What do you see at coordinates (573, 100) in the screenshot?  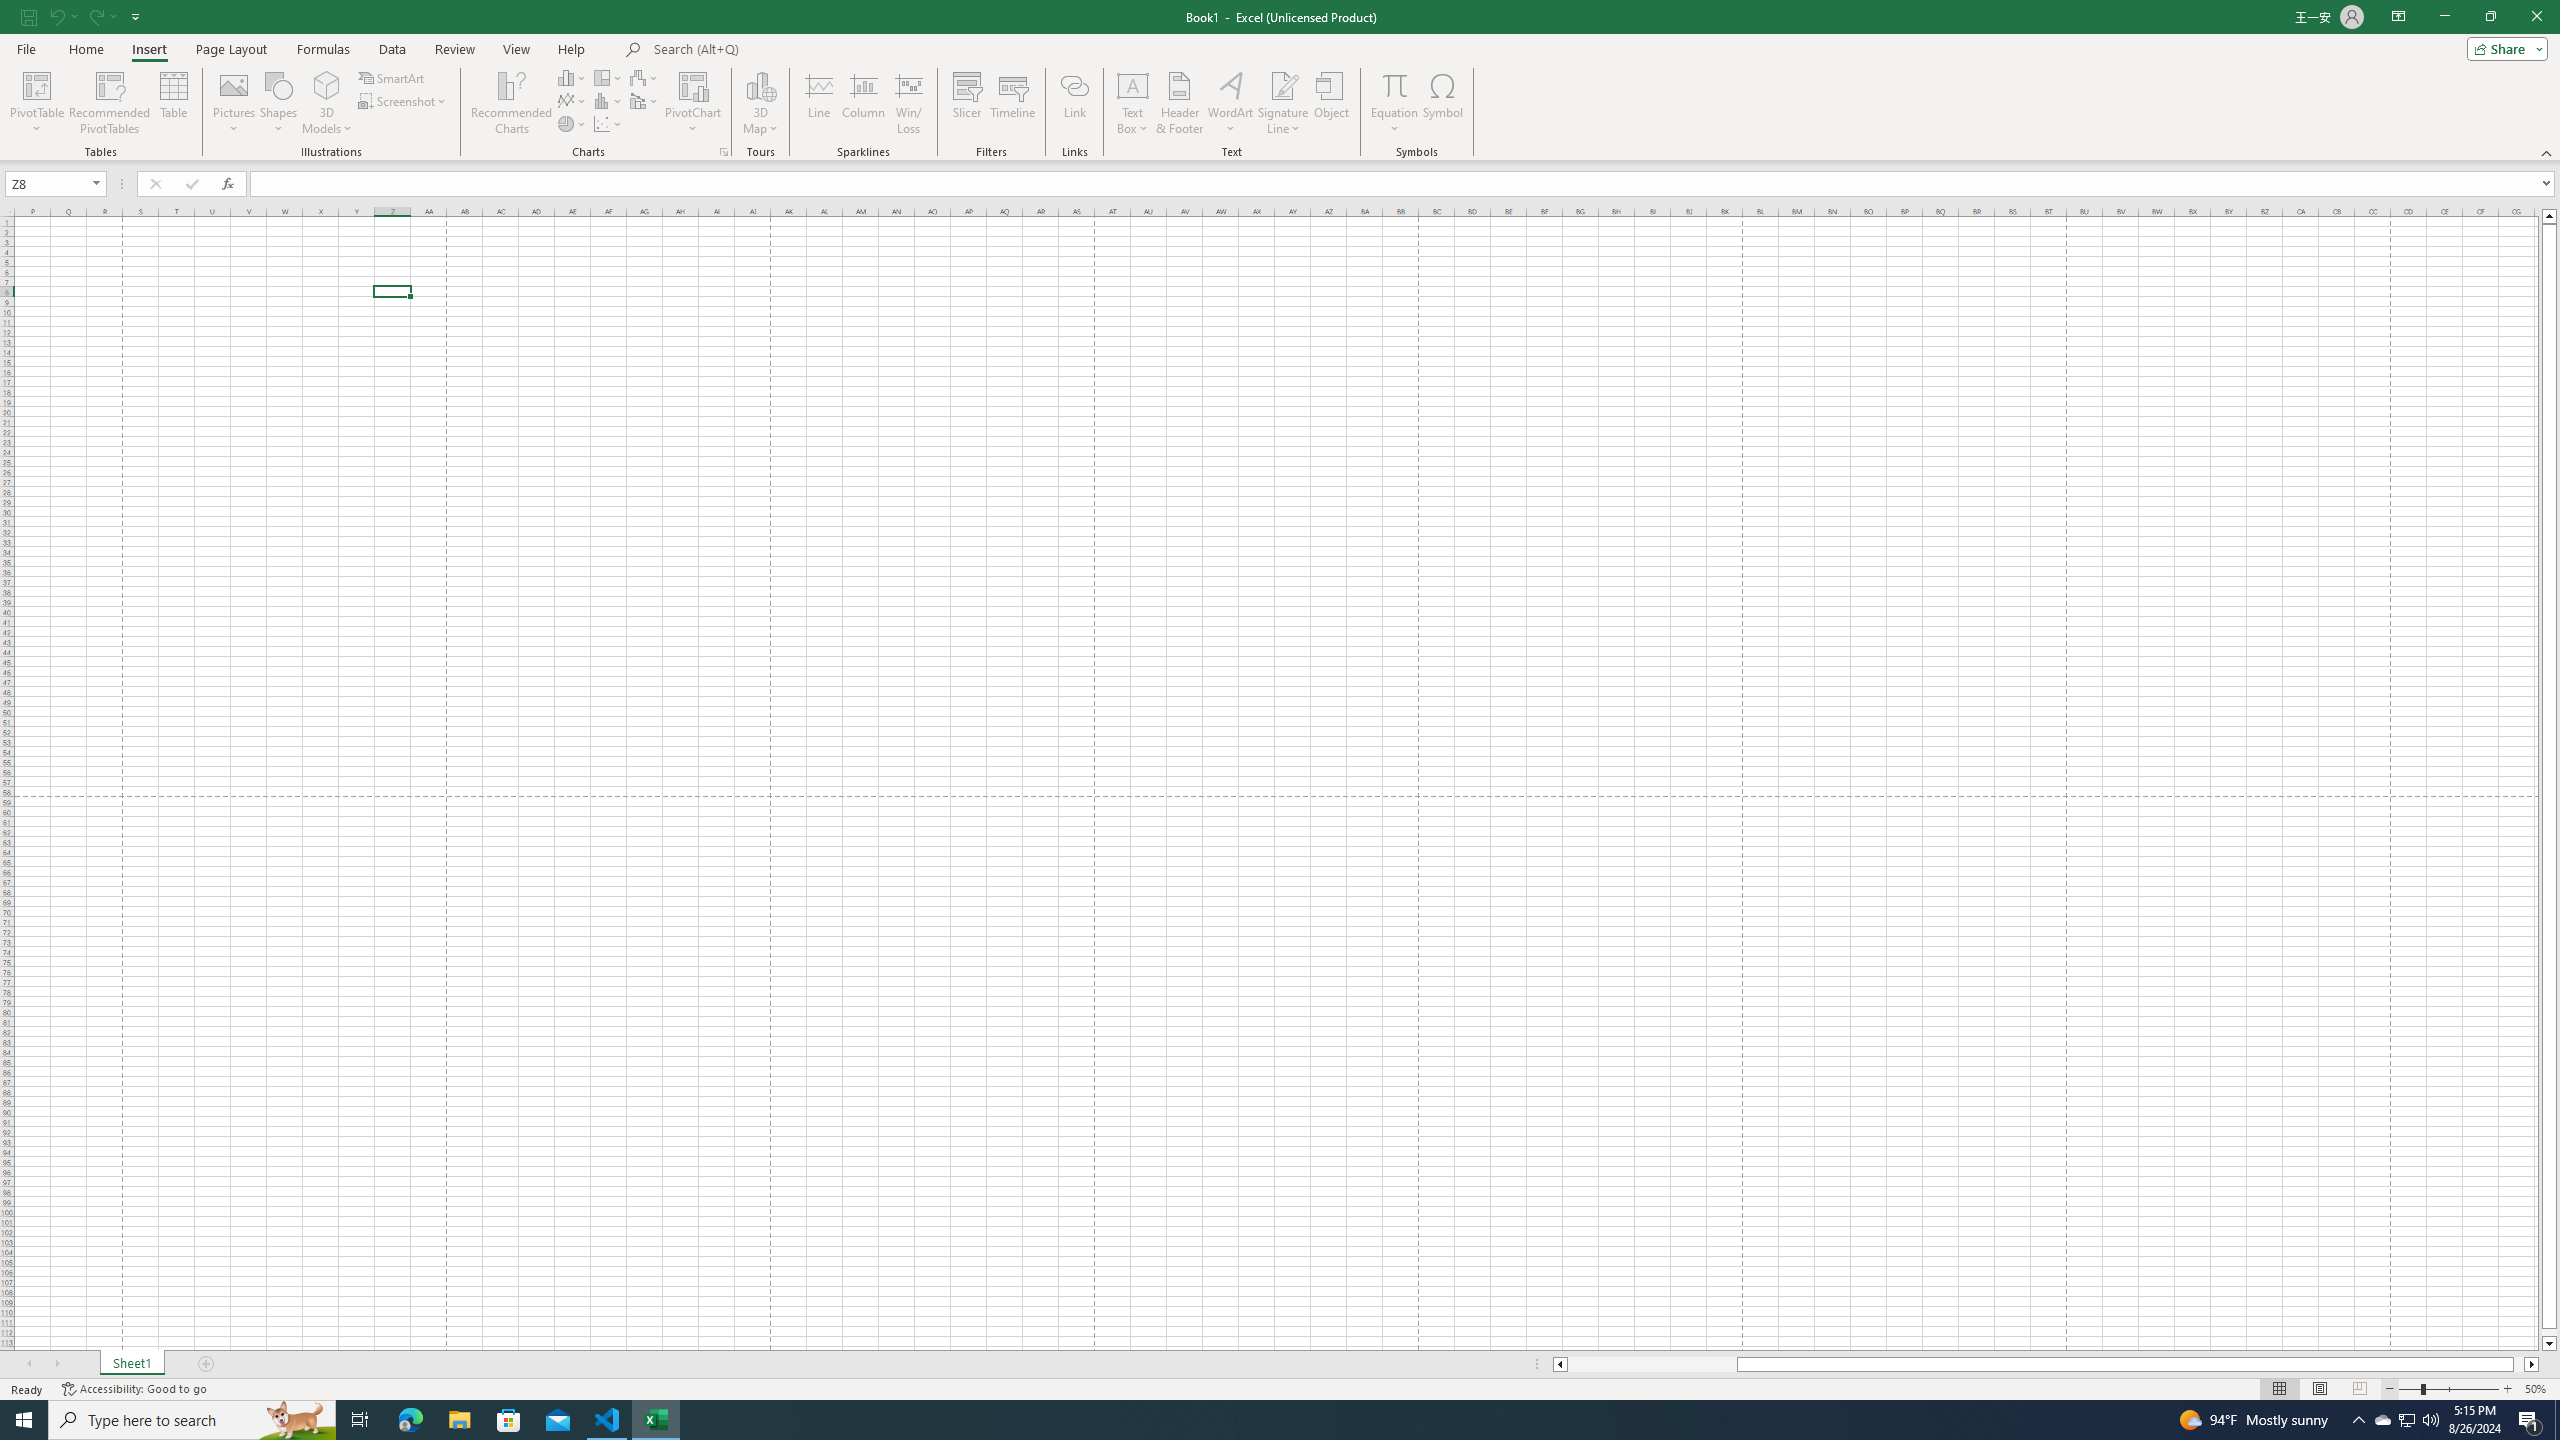 I see `Insert Line or Area Chart` at bounding box center [573, 100].